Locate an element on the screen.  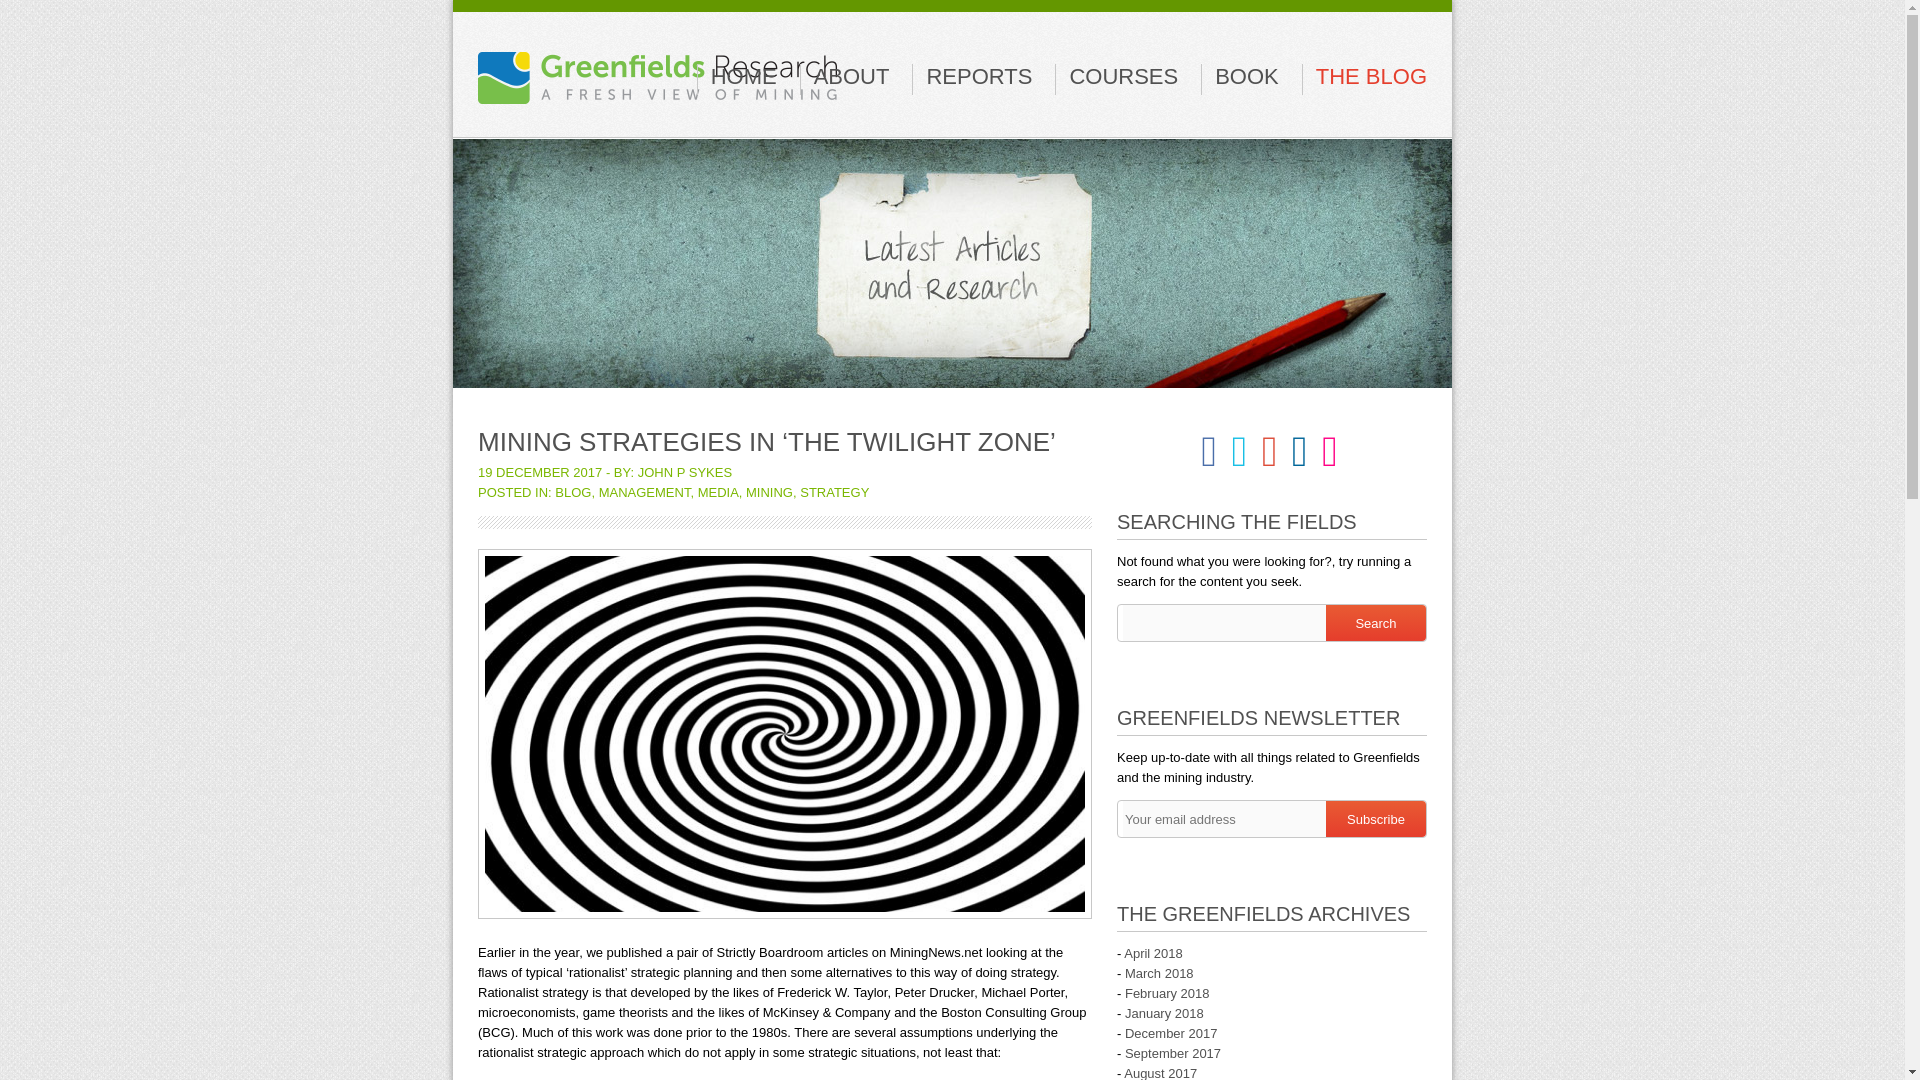
Subscribe is located at coordinates (1376, 819).